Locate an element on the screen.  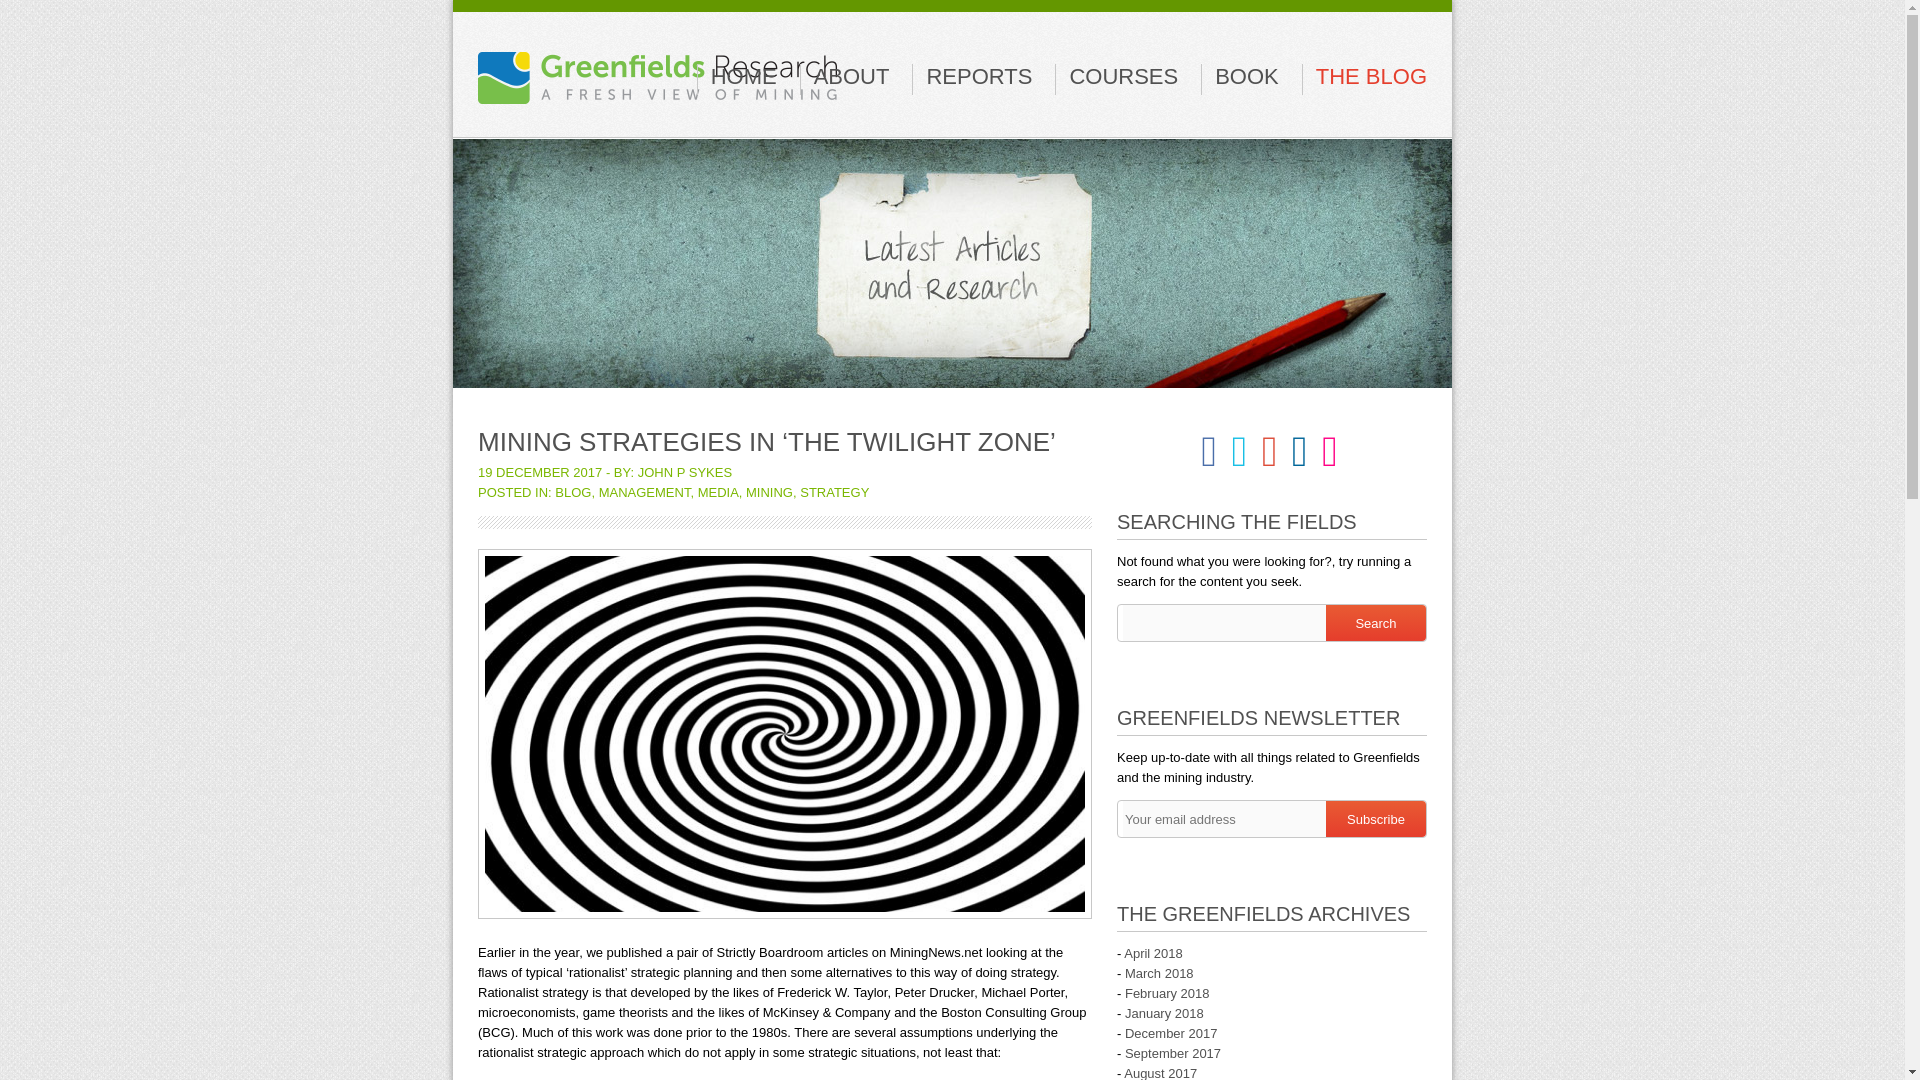
Subscribe is located at coordinates (1376, 819).